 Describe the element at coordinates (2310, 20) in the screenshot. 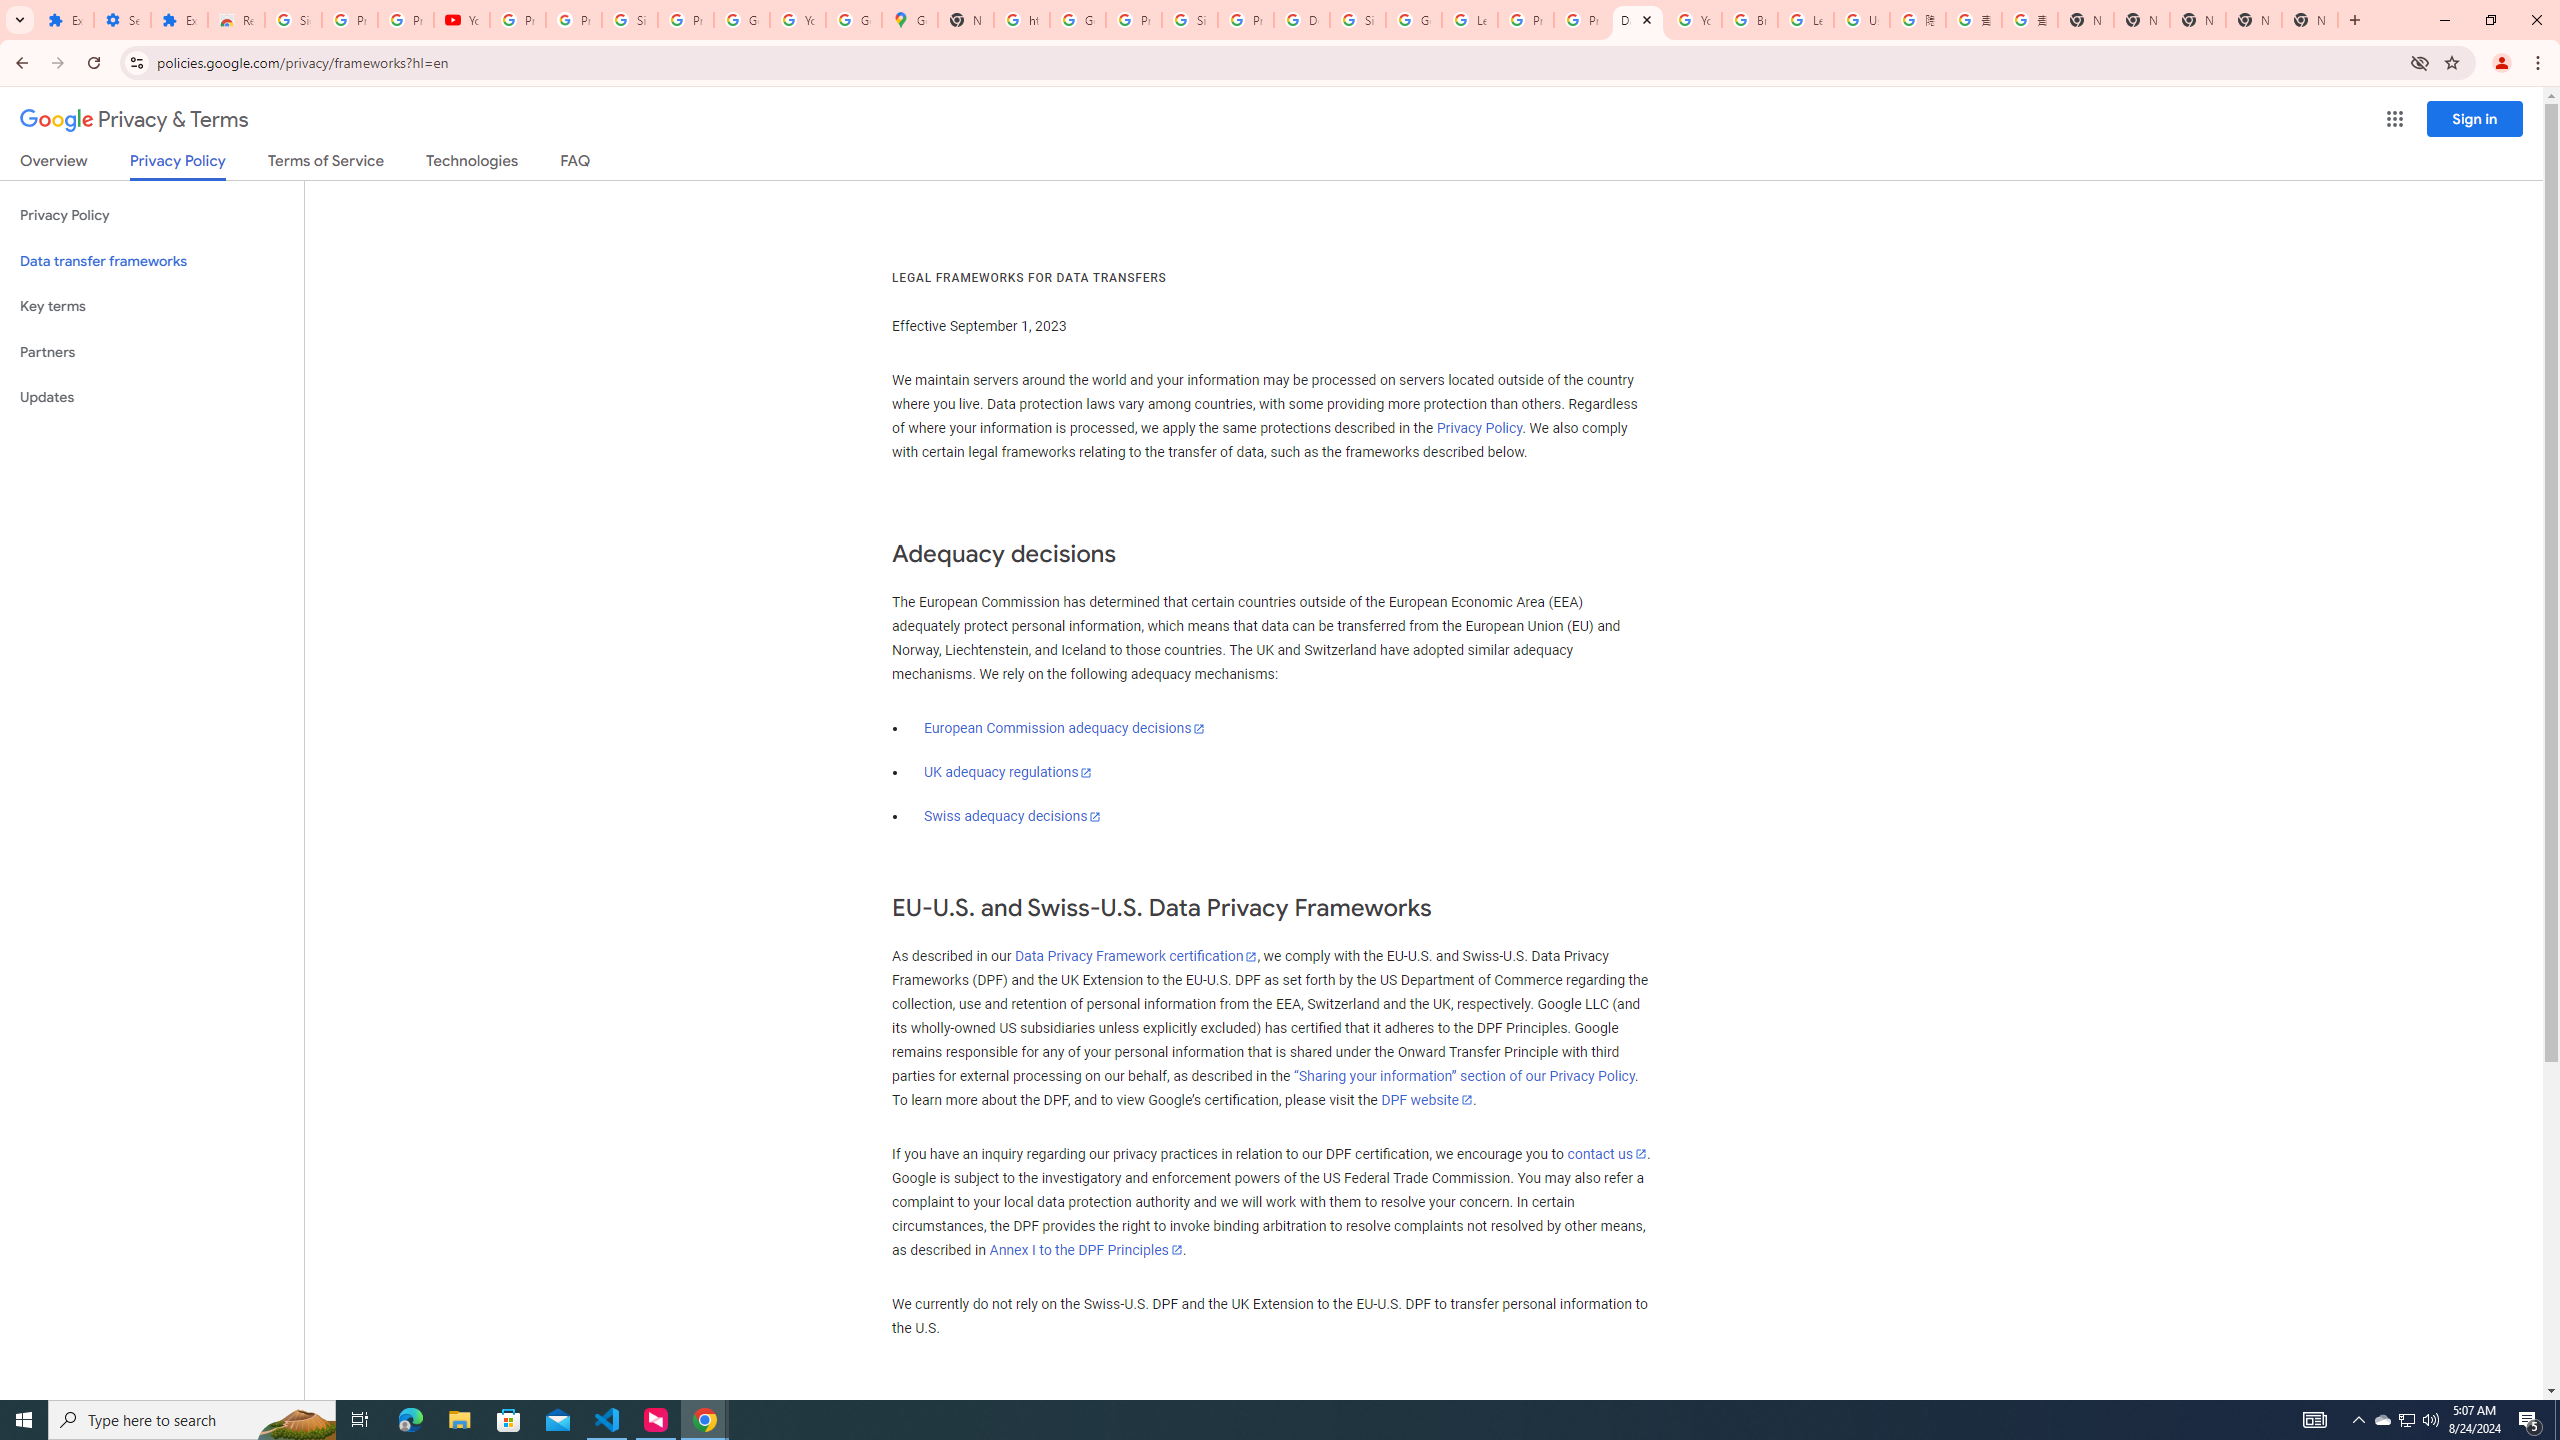

I see `New Tab` at that location.